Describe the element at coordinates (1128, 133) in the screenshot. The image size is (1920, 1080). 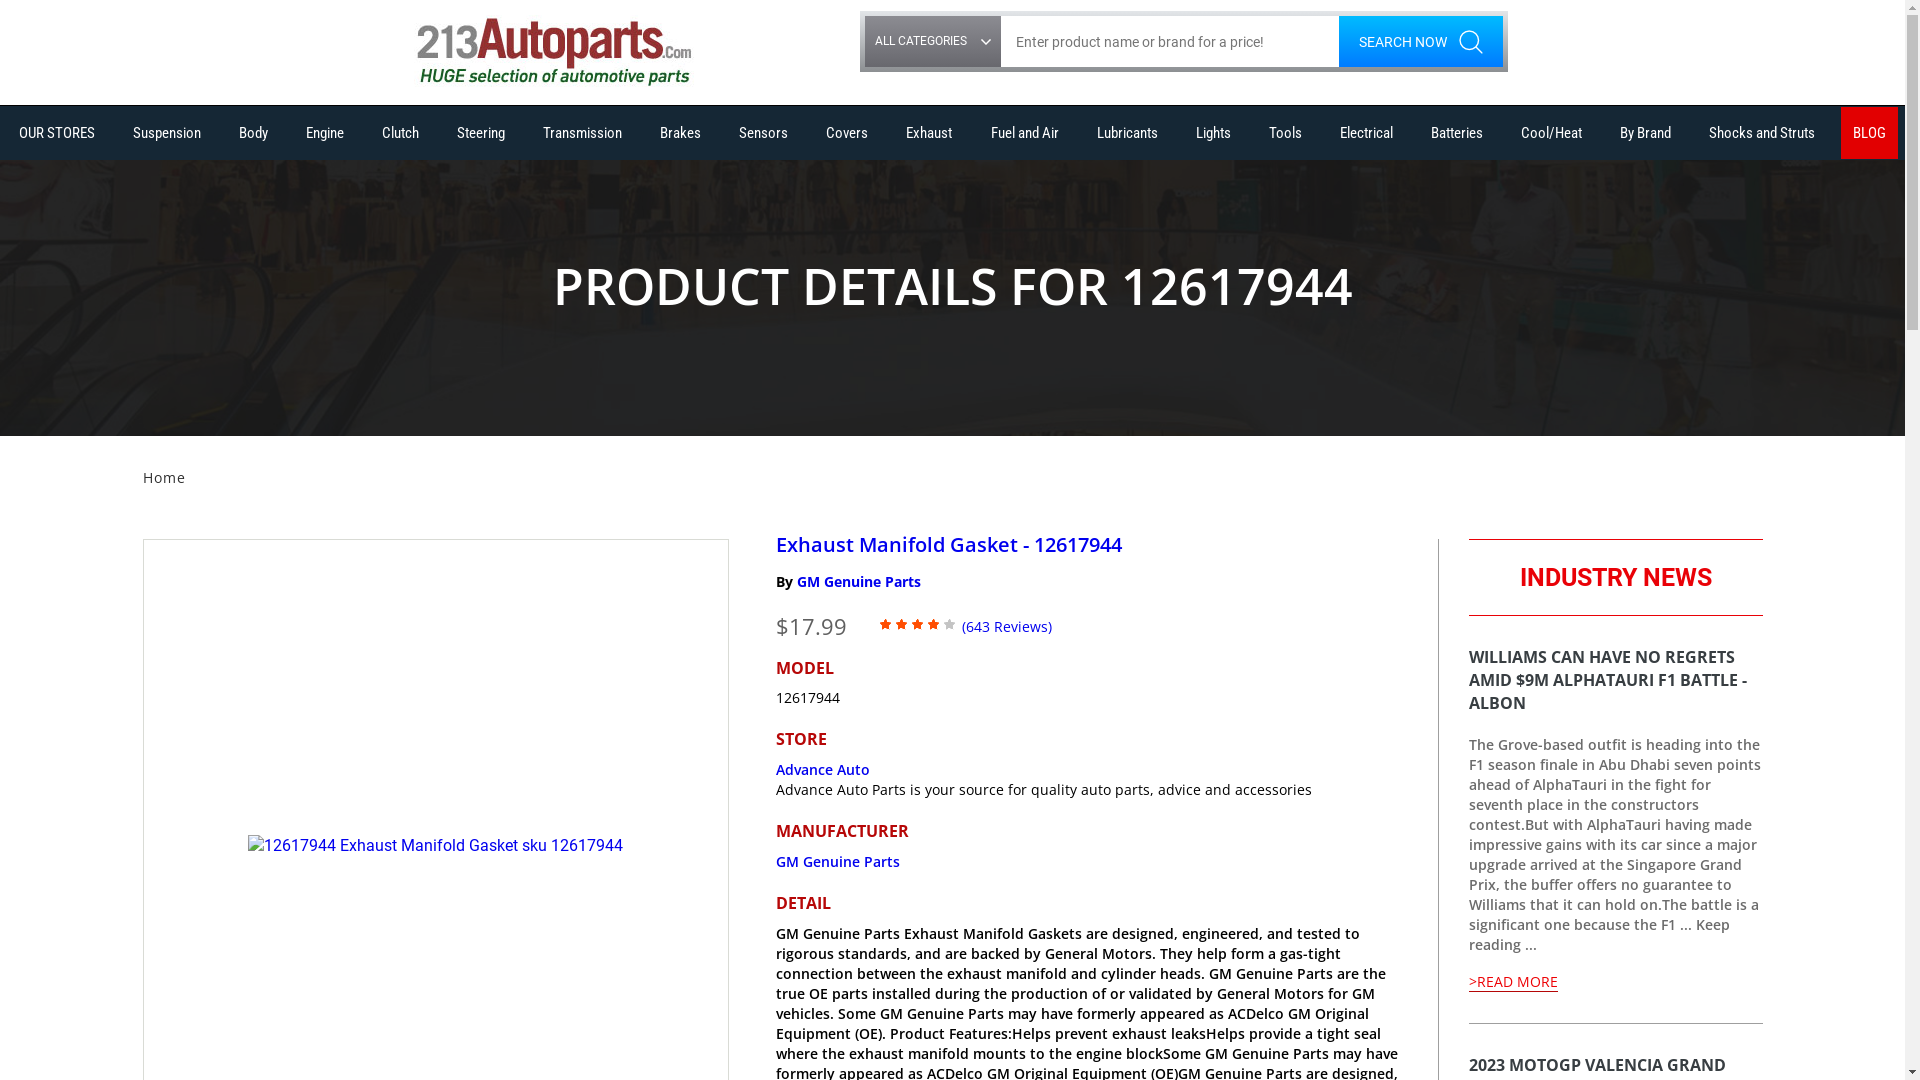
I see `Lubricants` at that location.